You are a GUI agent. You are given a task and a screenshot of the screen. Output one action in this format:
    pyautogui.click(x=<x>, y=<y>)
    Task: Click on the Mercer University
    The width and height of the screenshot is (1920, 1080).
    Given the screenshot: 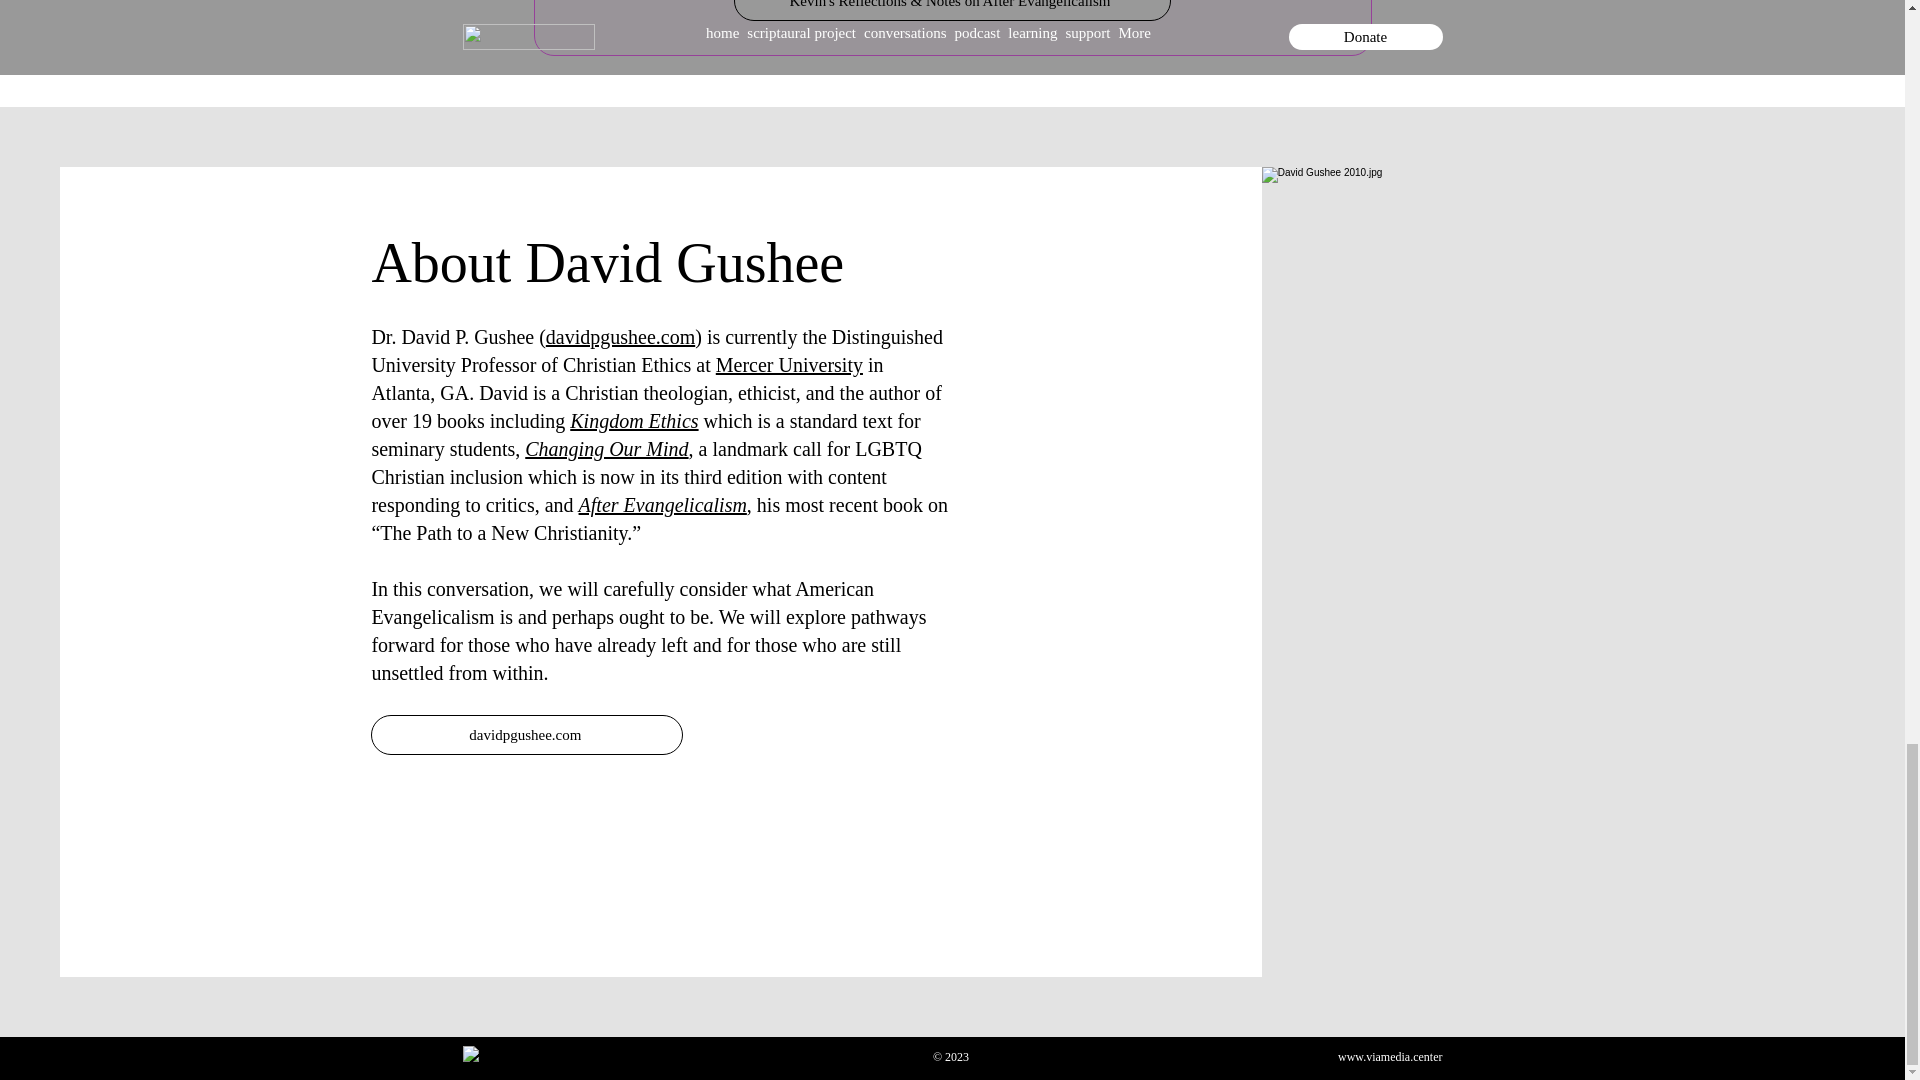 What is the action you would take?
    pyautogui.click(x=789, y=364)
    